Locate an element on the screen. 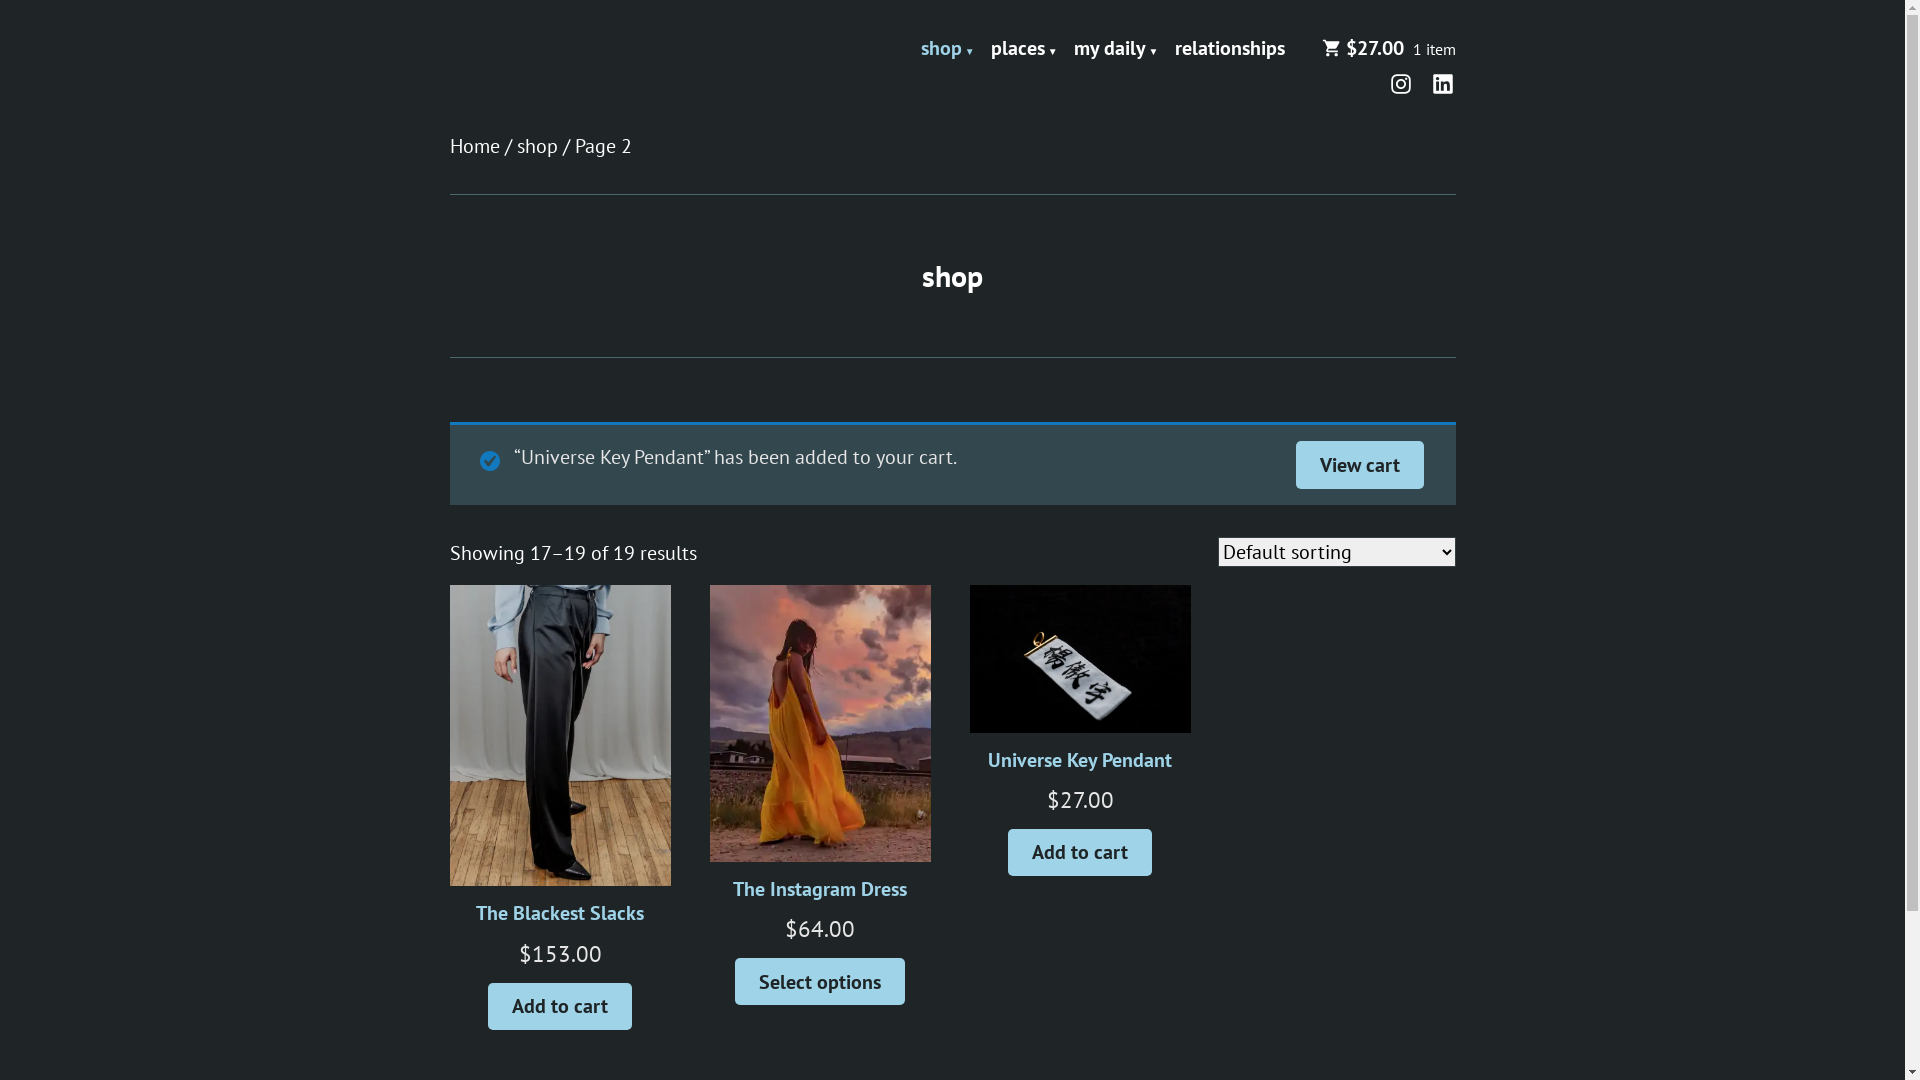 Image resolution: width=1920 pixels, height=1080 pixels. The Instagram Dress
$64.00 is located at coordinates (821, 790).